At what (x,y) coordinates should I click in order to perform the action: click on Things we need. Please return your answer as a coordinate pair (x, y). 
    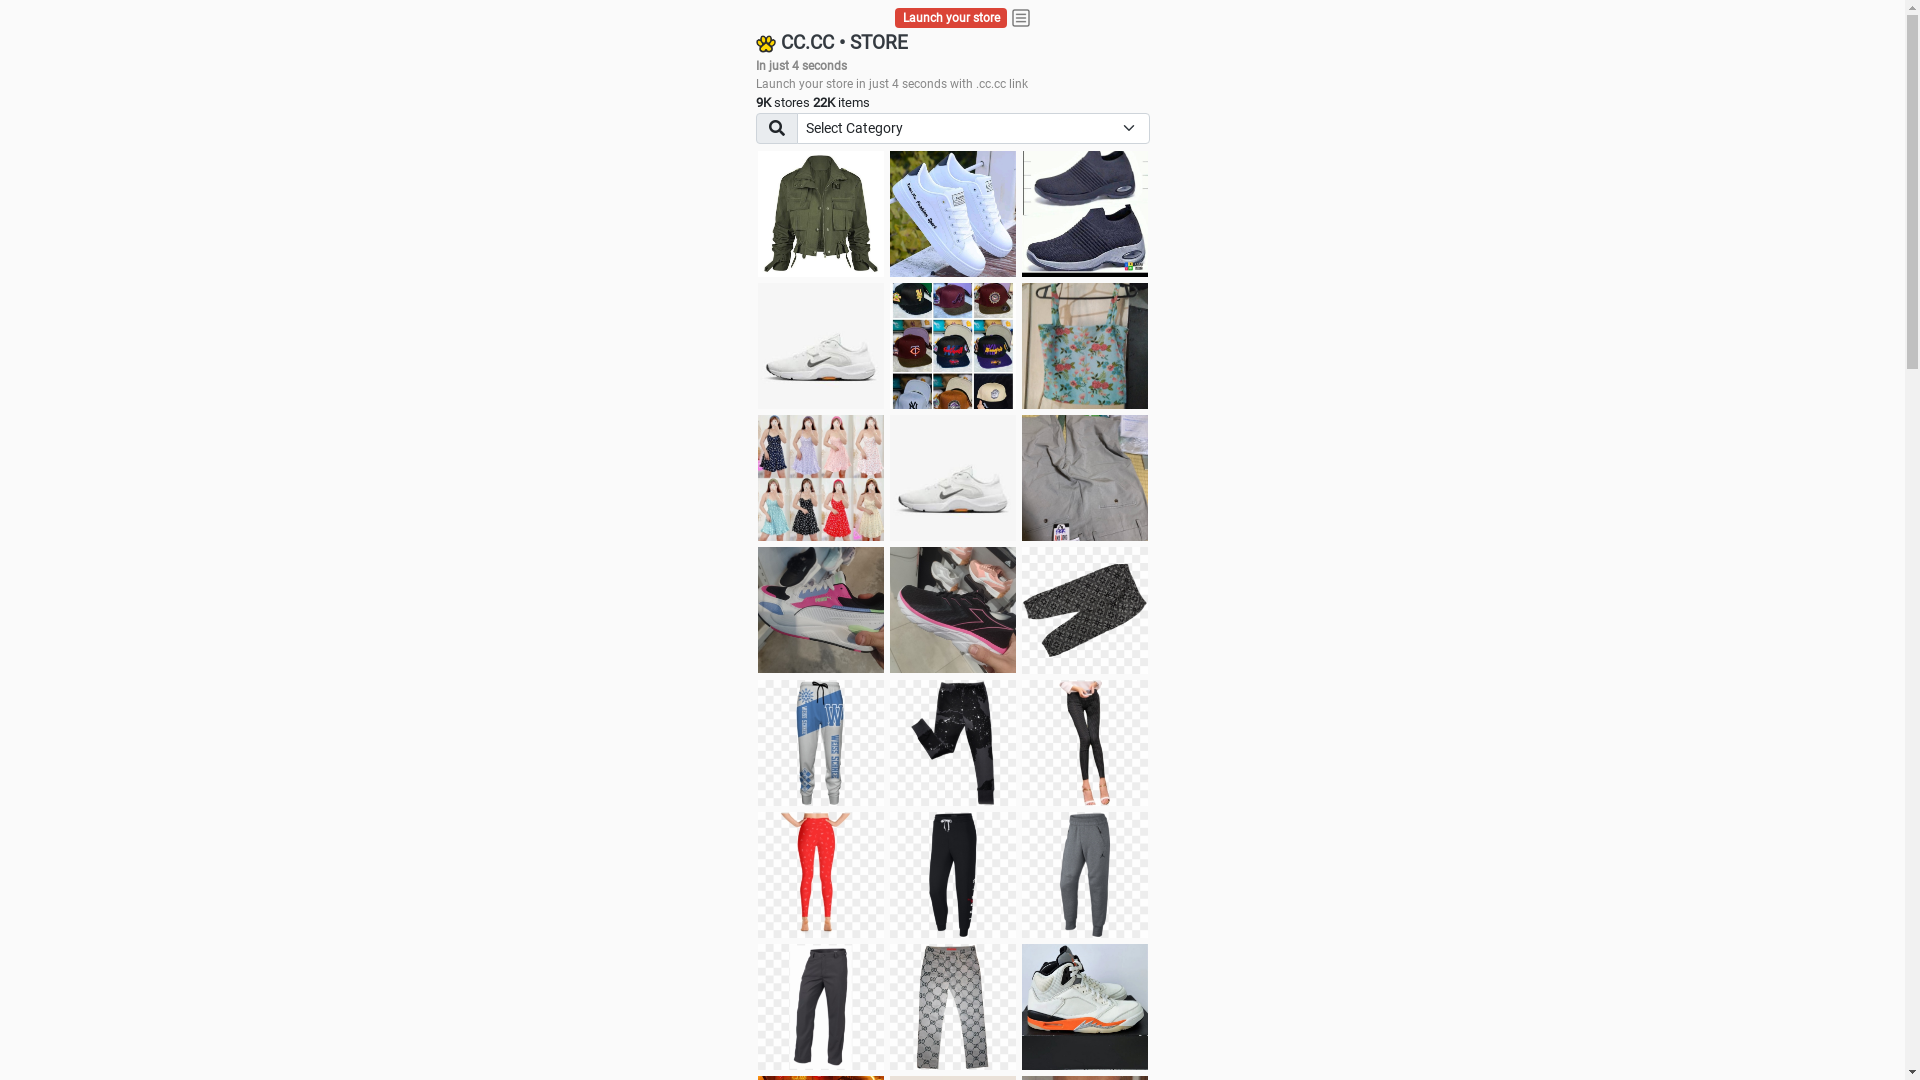
    Looking at the image, I should click on (953, 346).